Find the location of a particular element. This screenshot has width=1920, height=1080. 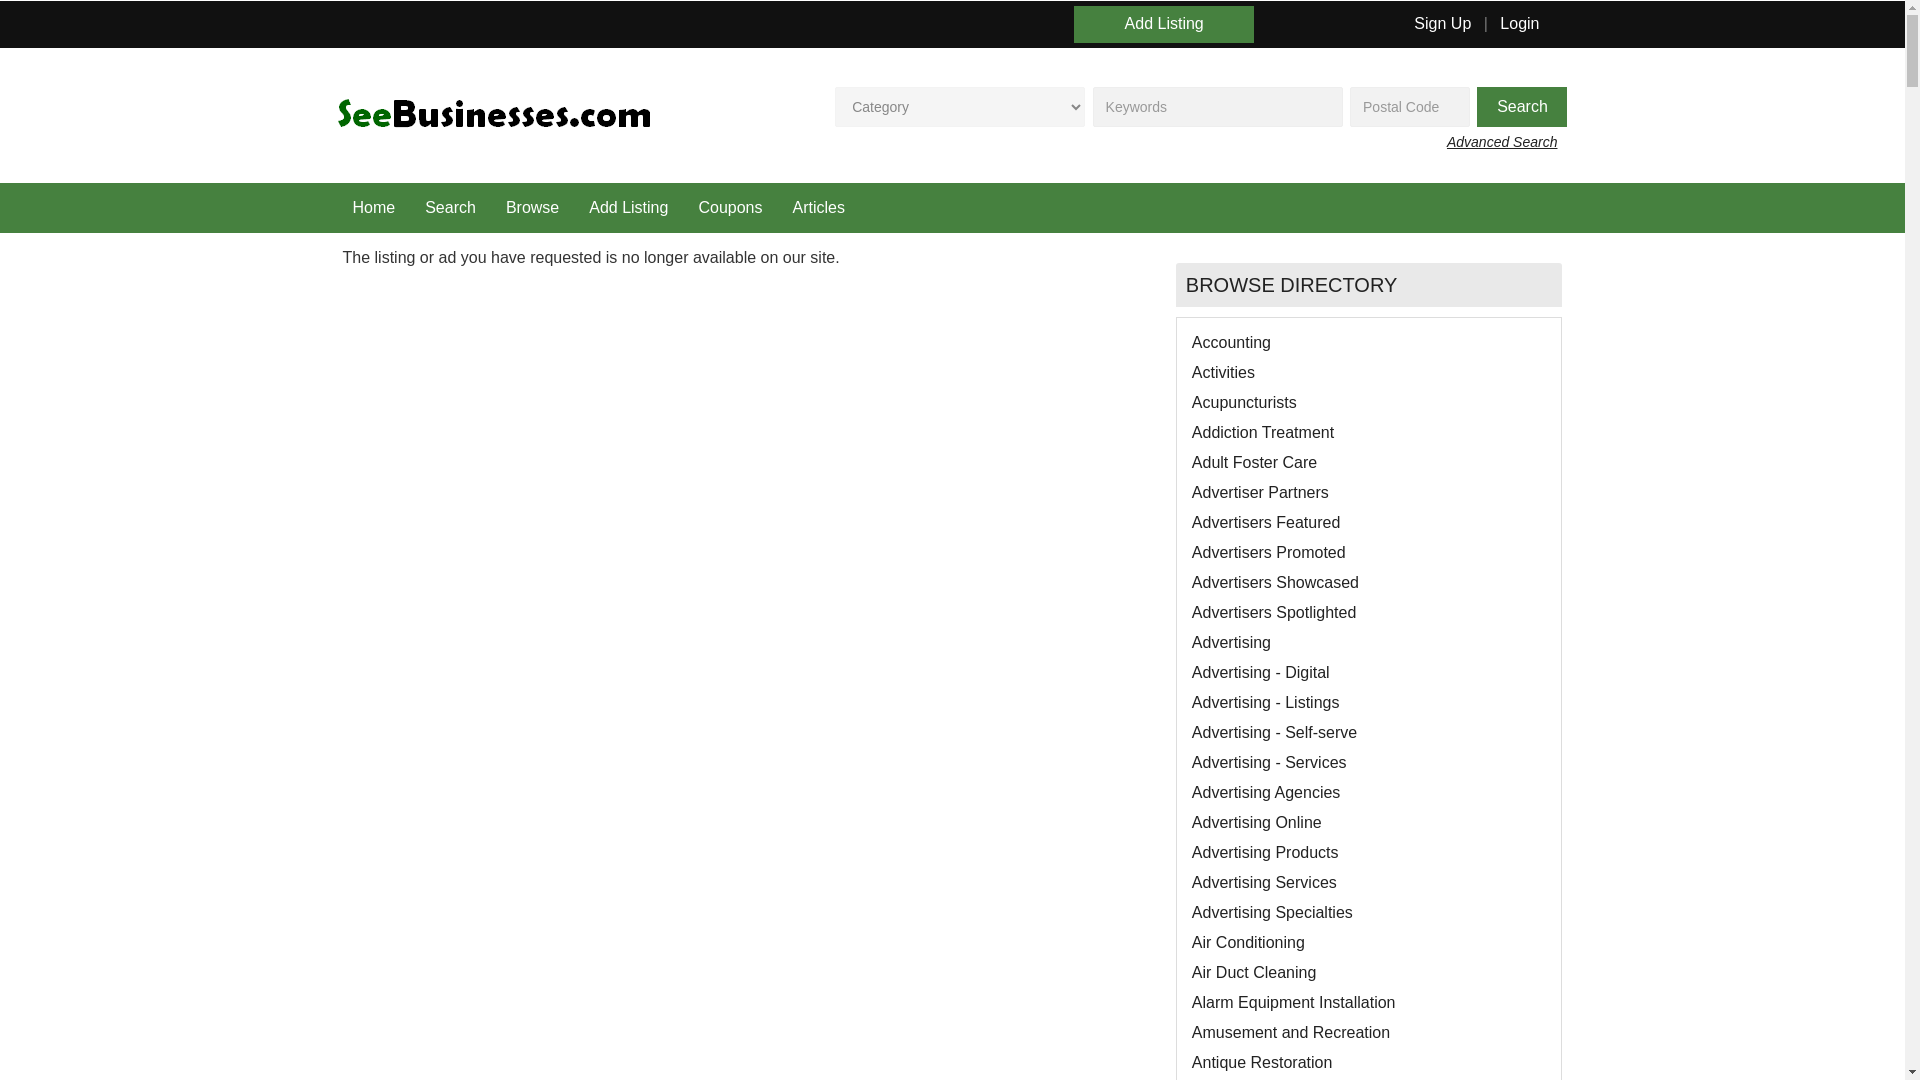

Login is located at coordinates (1519, 24).